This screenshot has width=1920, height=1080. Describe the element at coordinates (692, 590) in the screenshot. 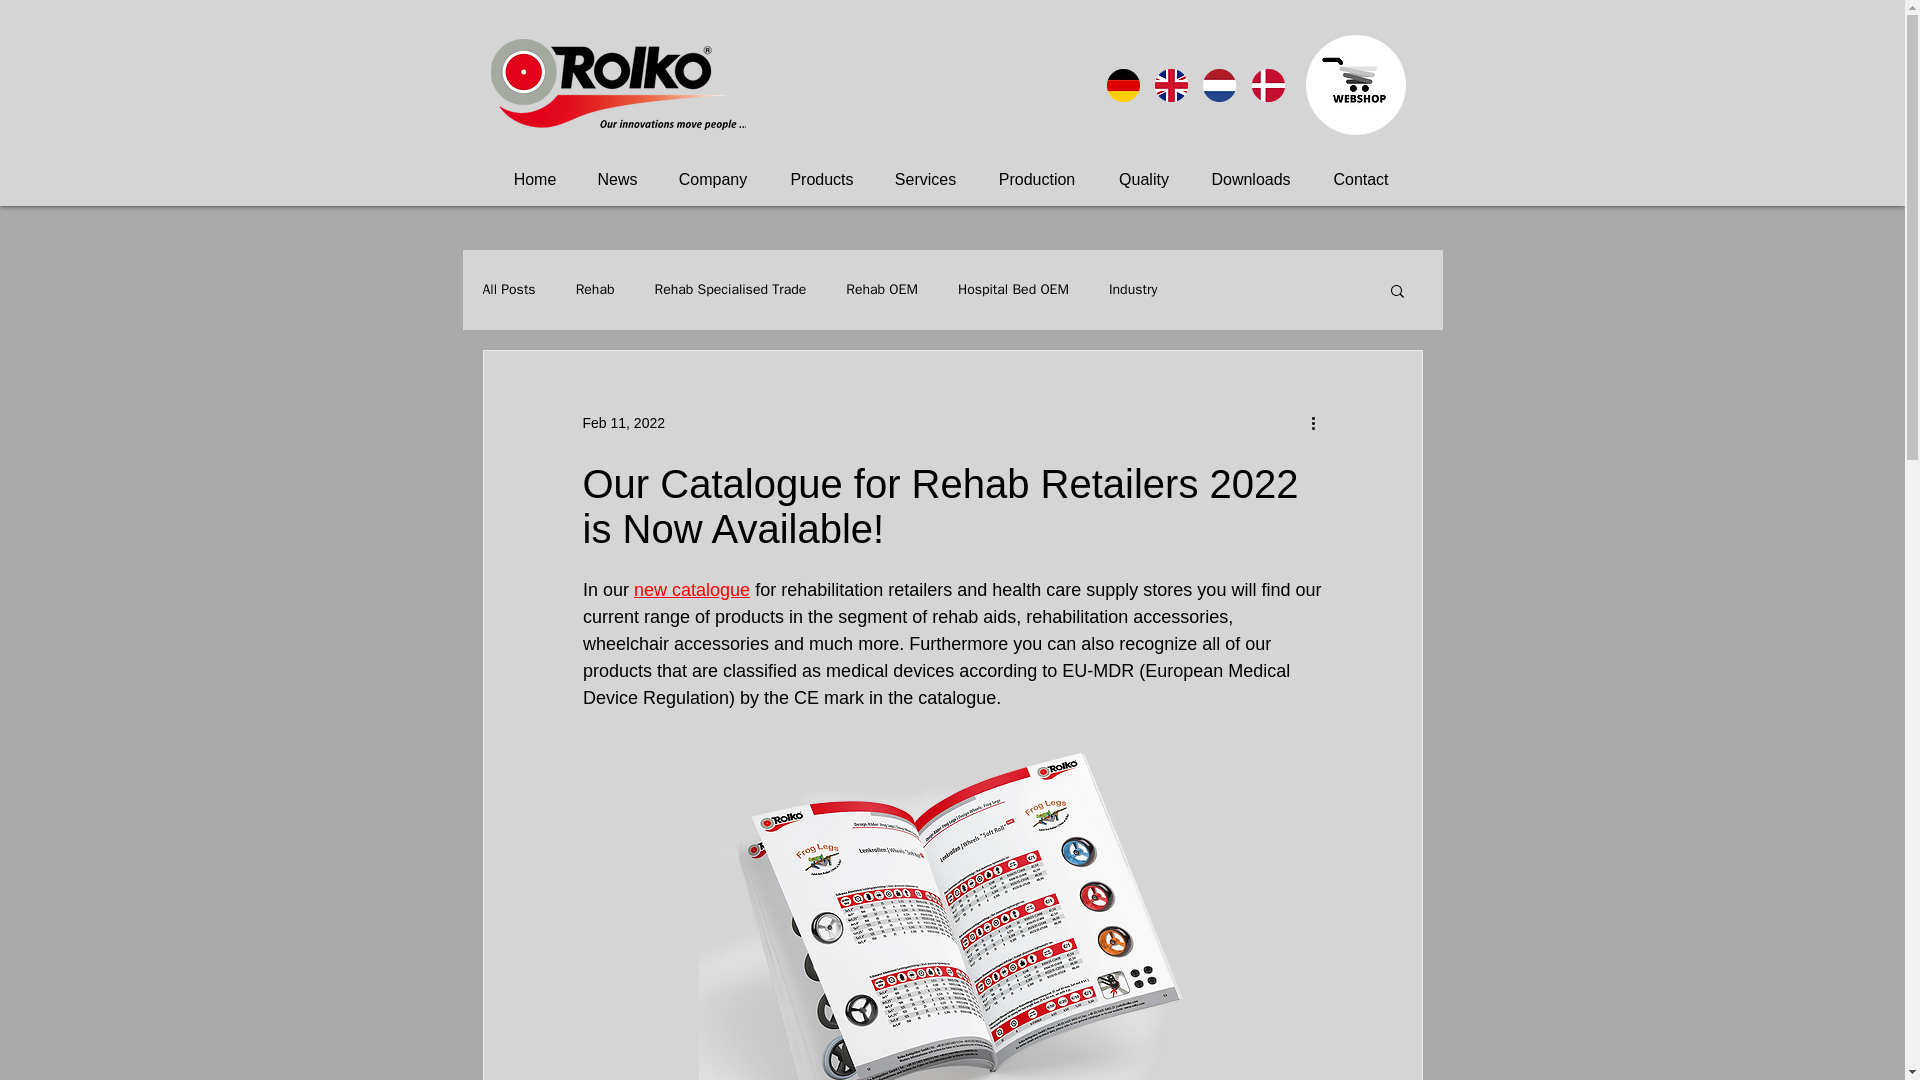

I see `new catalogue` at that location.